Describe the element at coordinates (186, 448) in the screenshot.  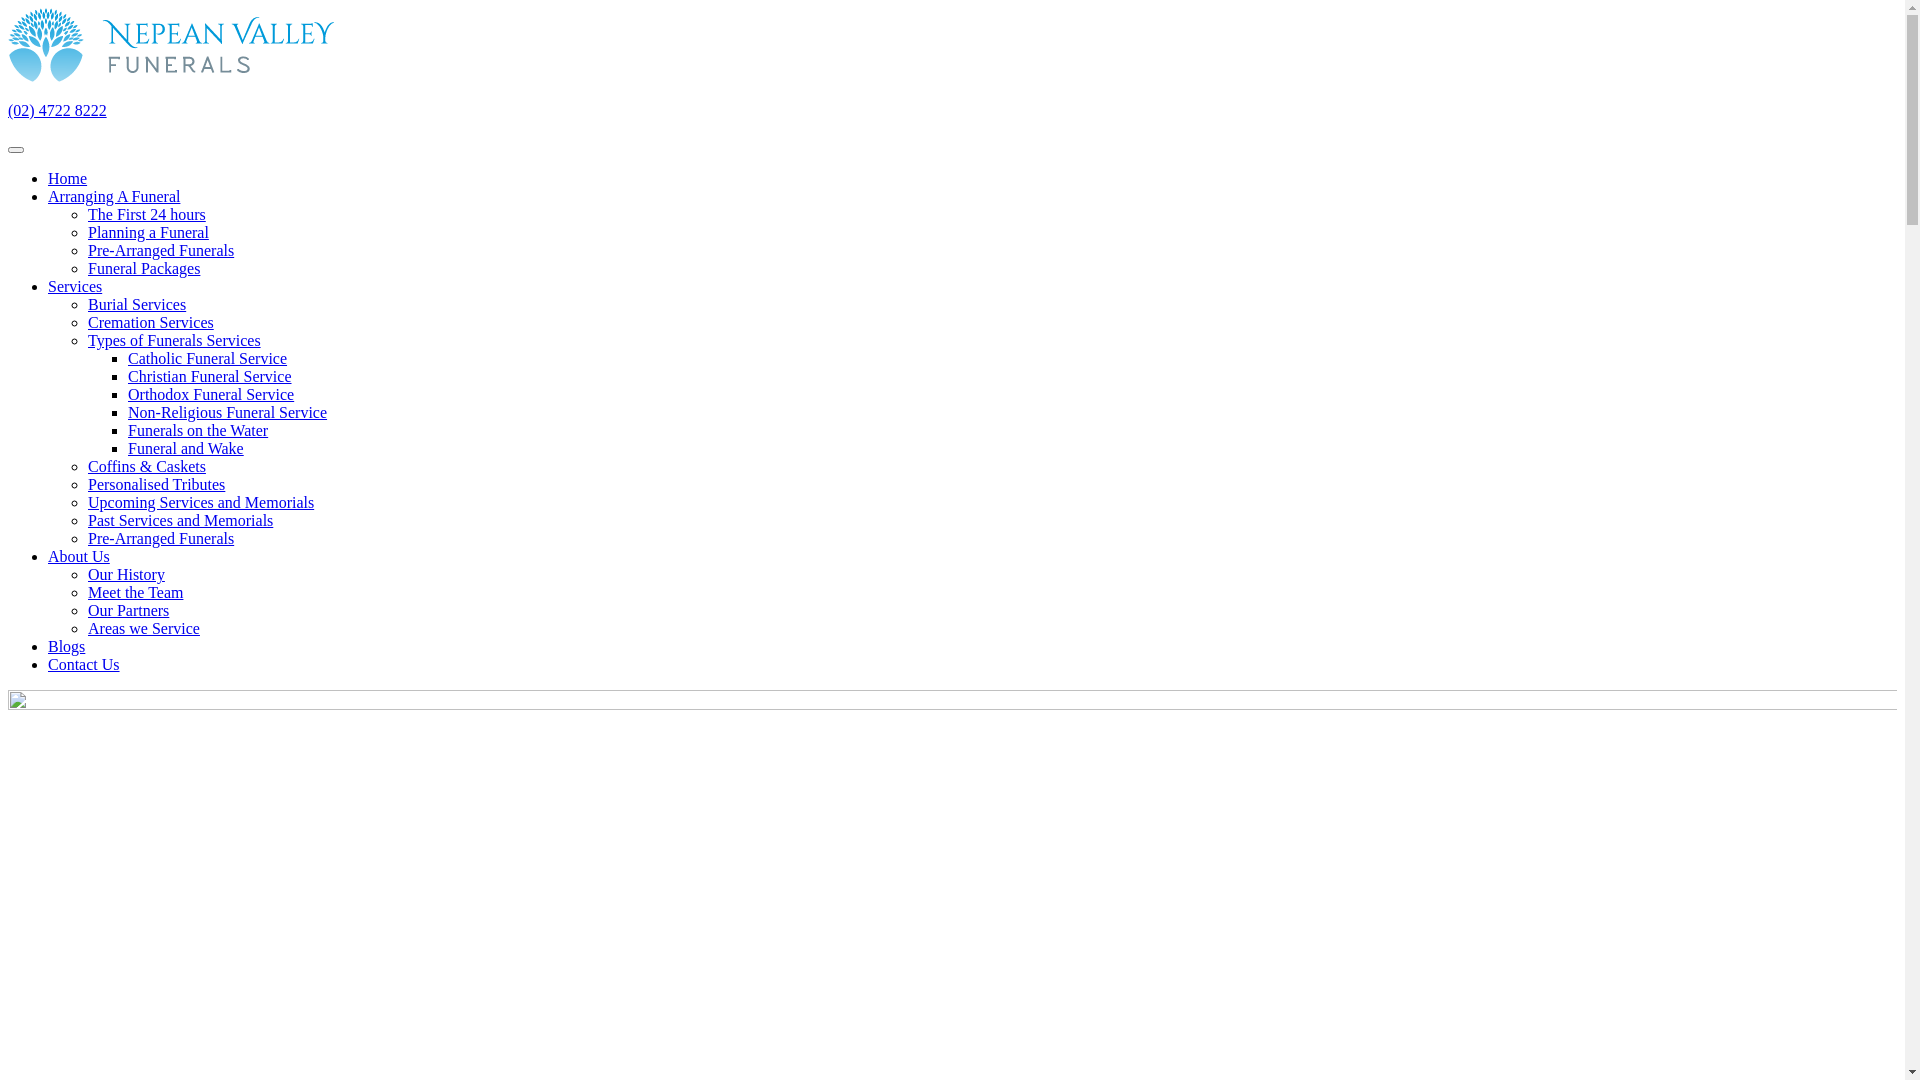
I see `Funeral and Wake` at that location.